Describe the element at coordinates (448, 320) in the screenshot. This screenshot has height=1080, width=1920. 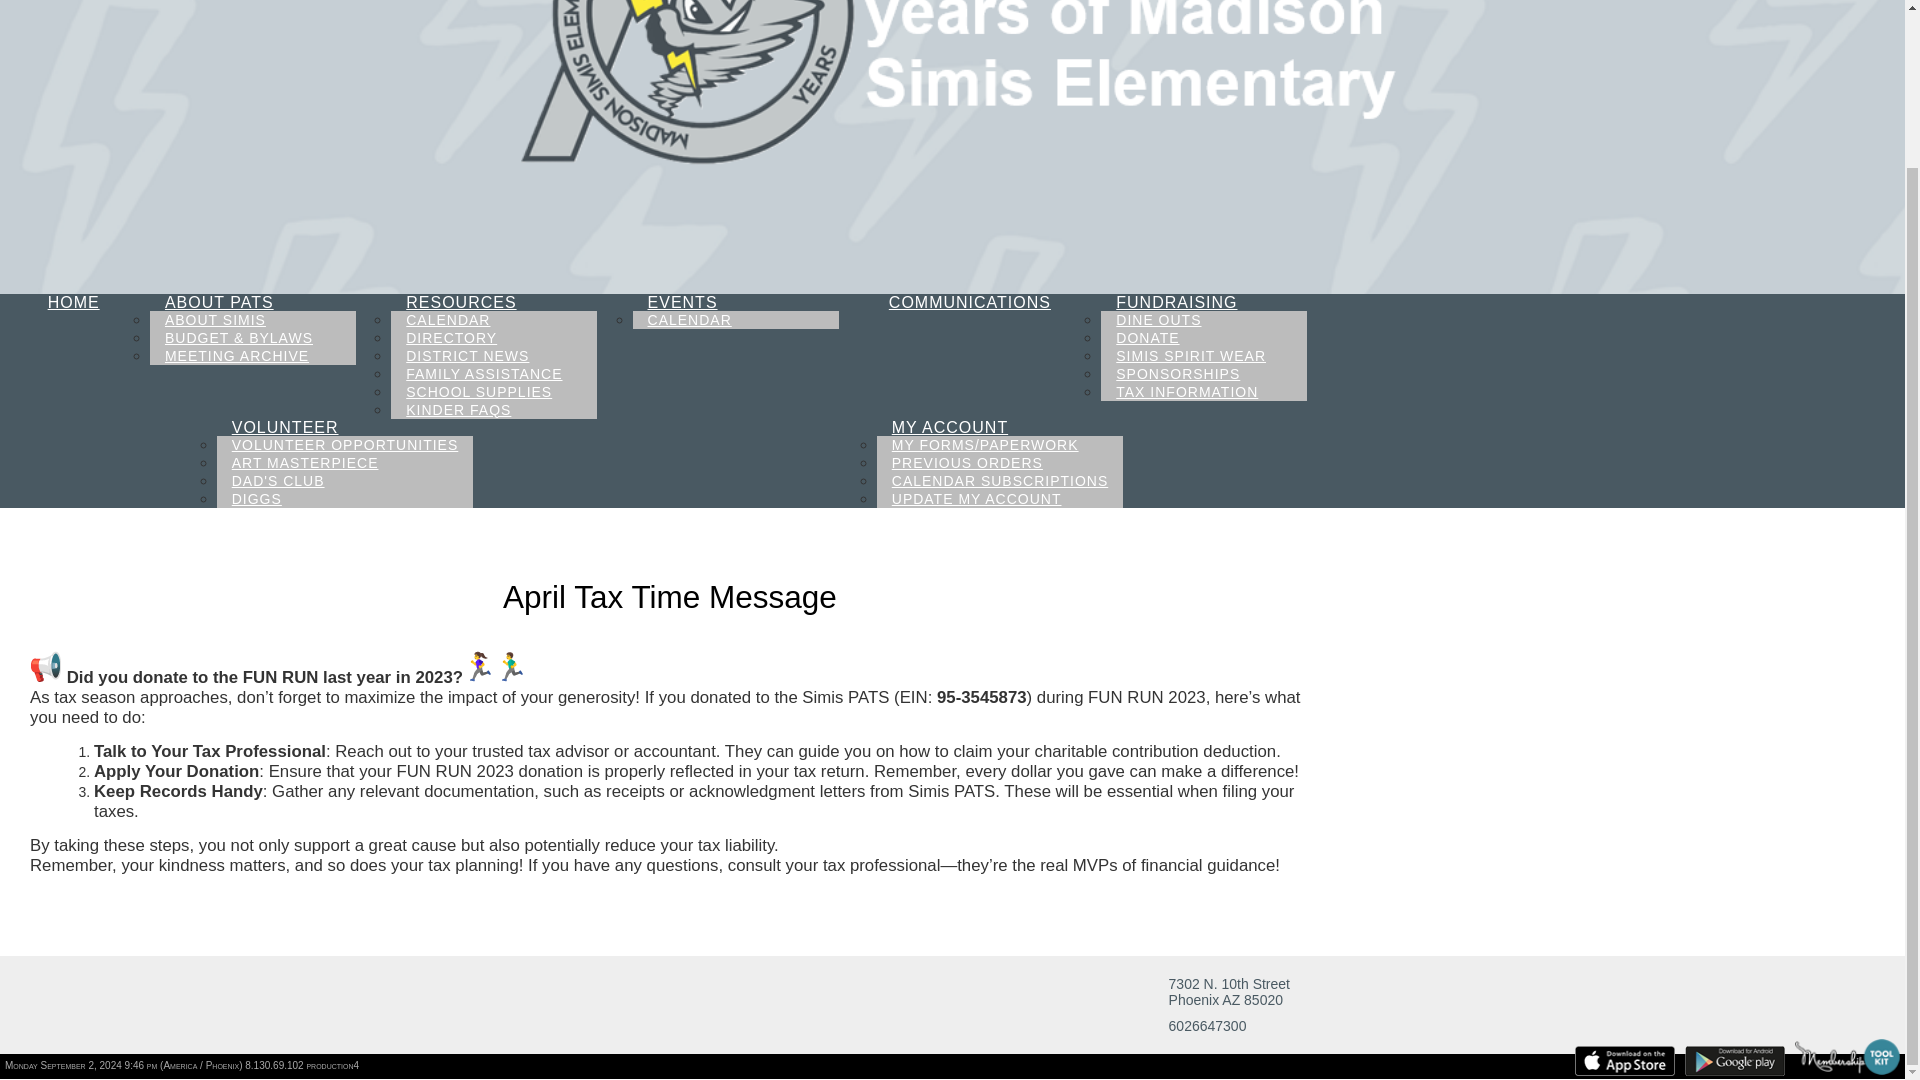
I see `CALENDAR` at that location.